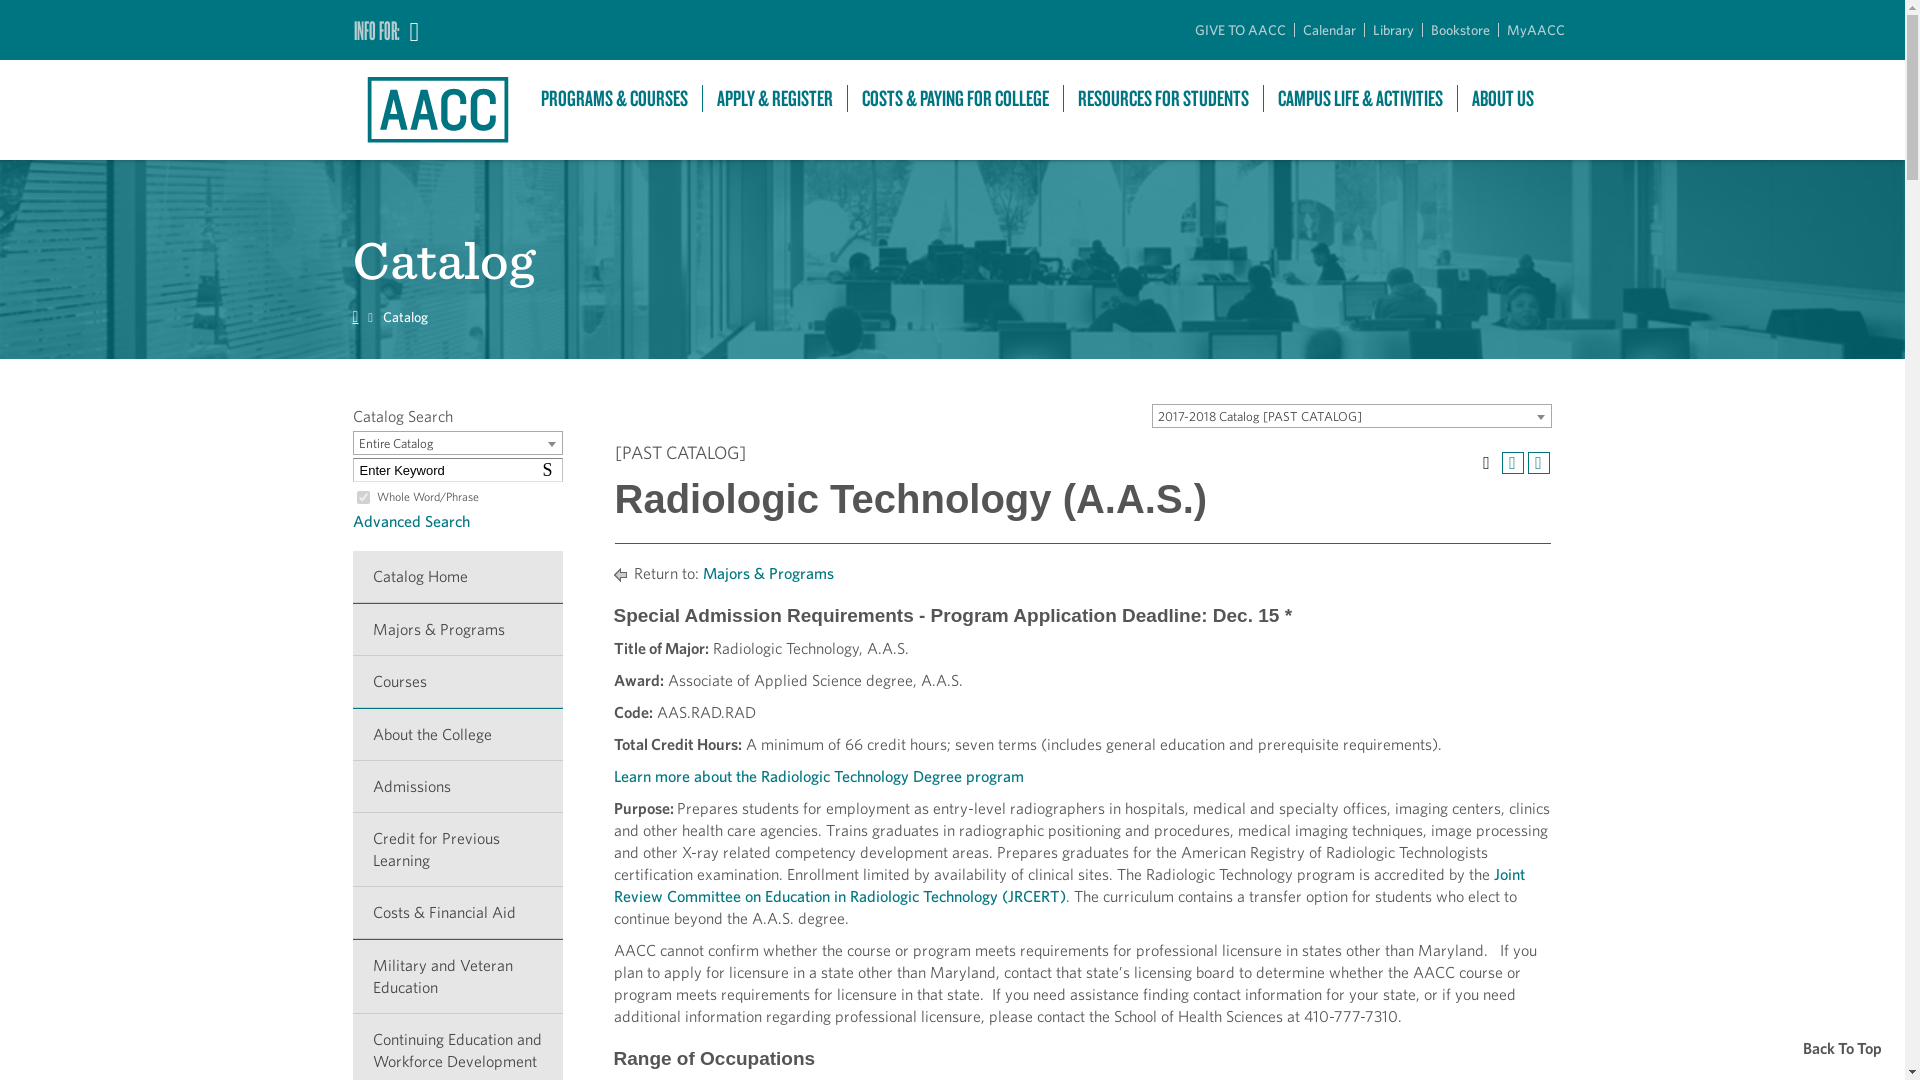 This screenshot has width=1920, height=1080. What do you see at coordinates (456, 850) in the screenshot?
I see `Credit for Previous Learning` at bounding box center [456, 850].